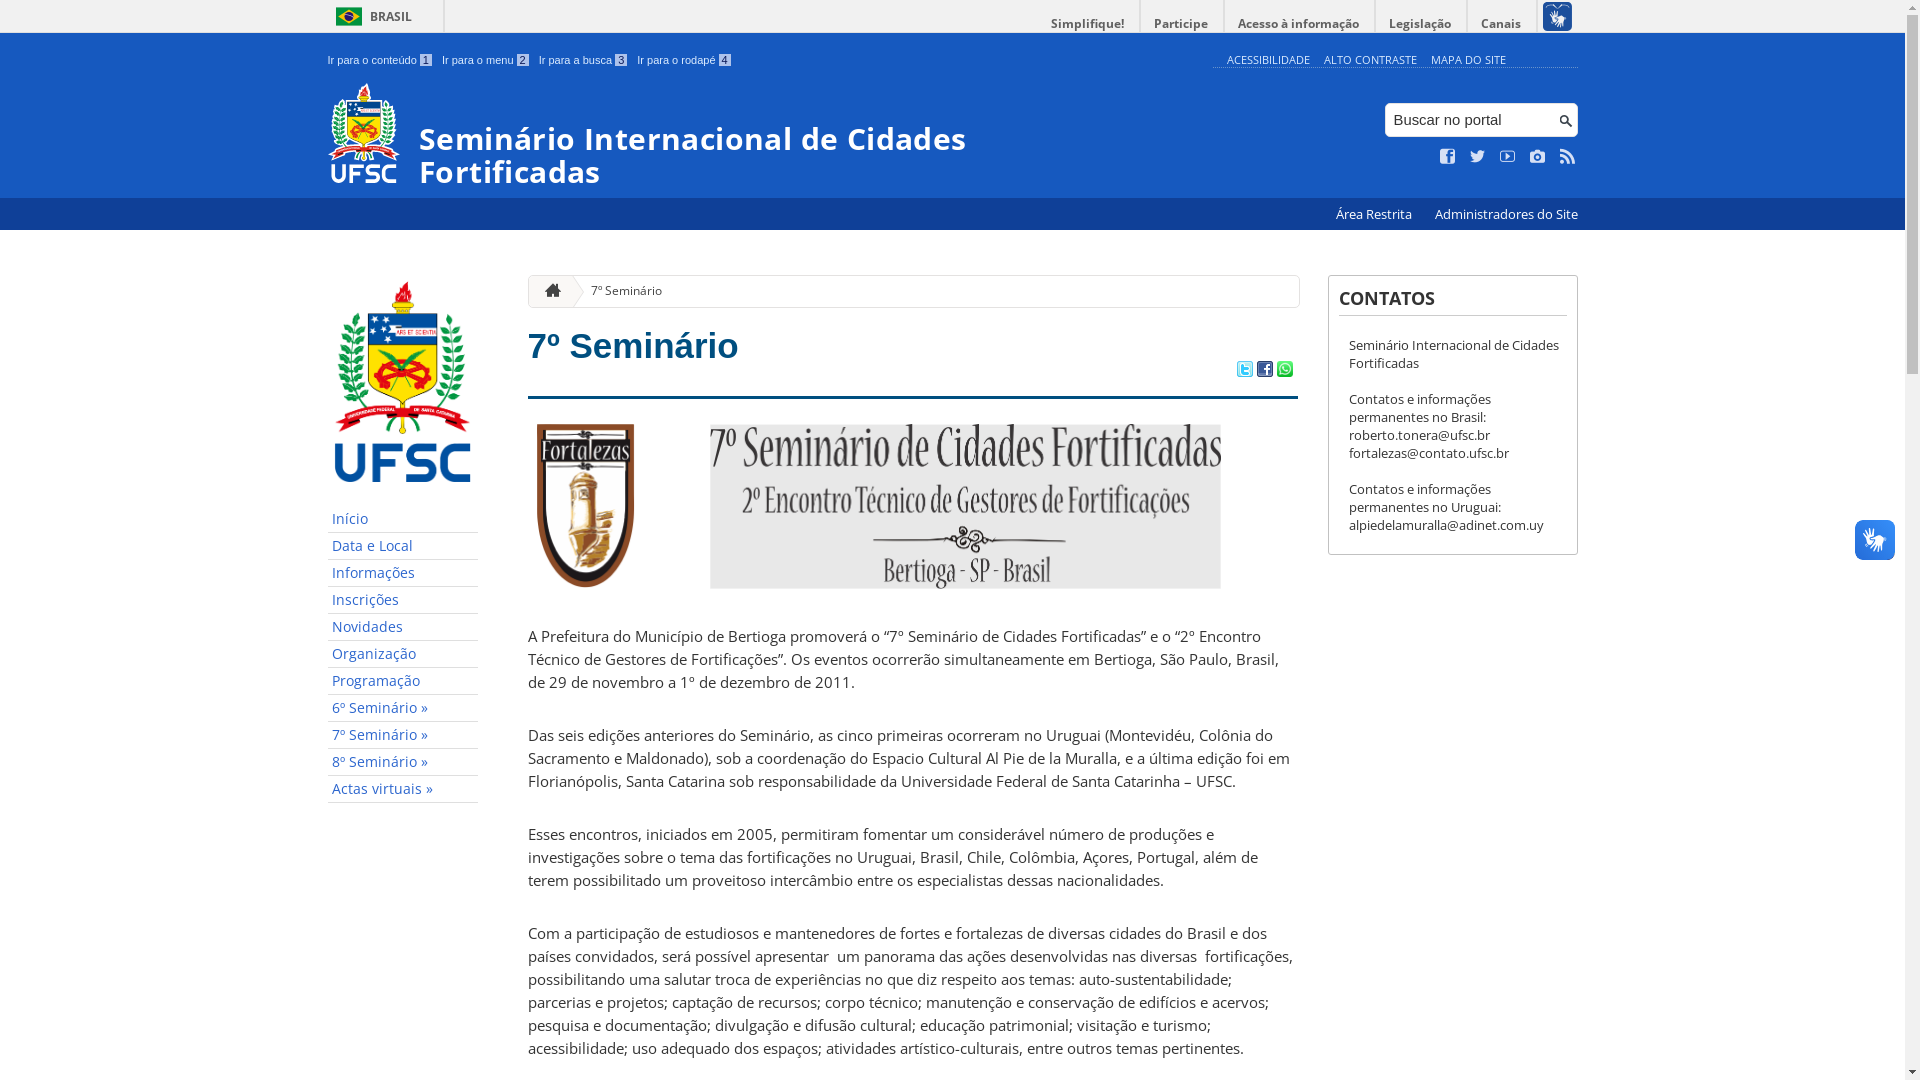 The image size is (1920, 1080). I want to click on Curta no Facebook, so click(1448, 157).